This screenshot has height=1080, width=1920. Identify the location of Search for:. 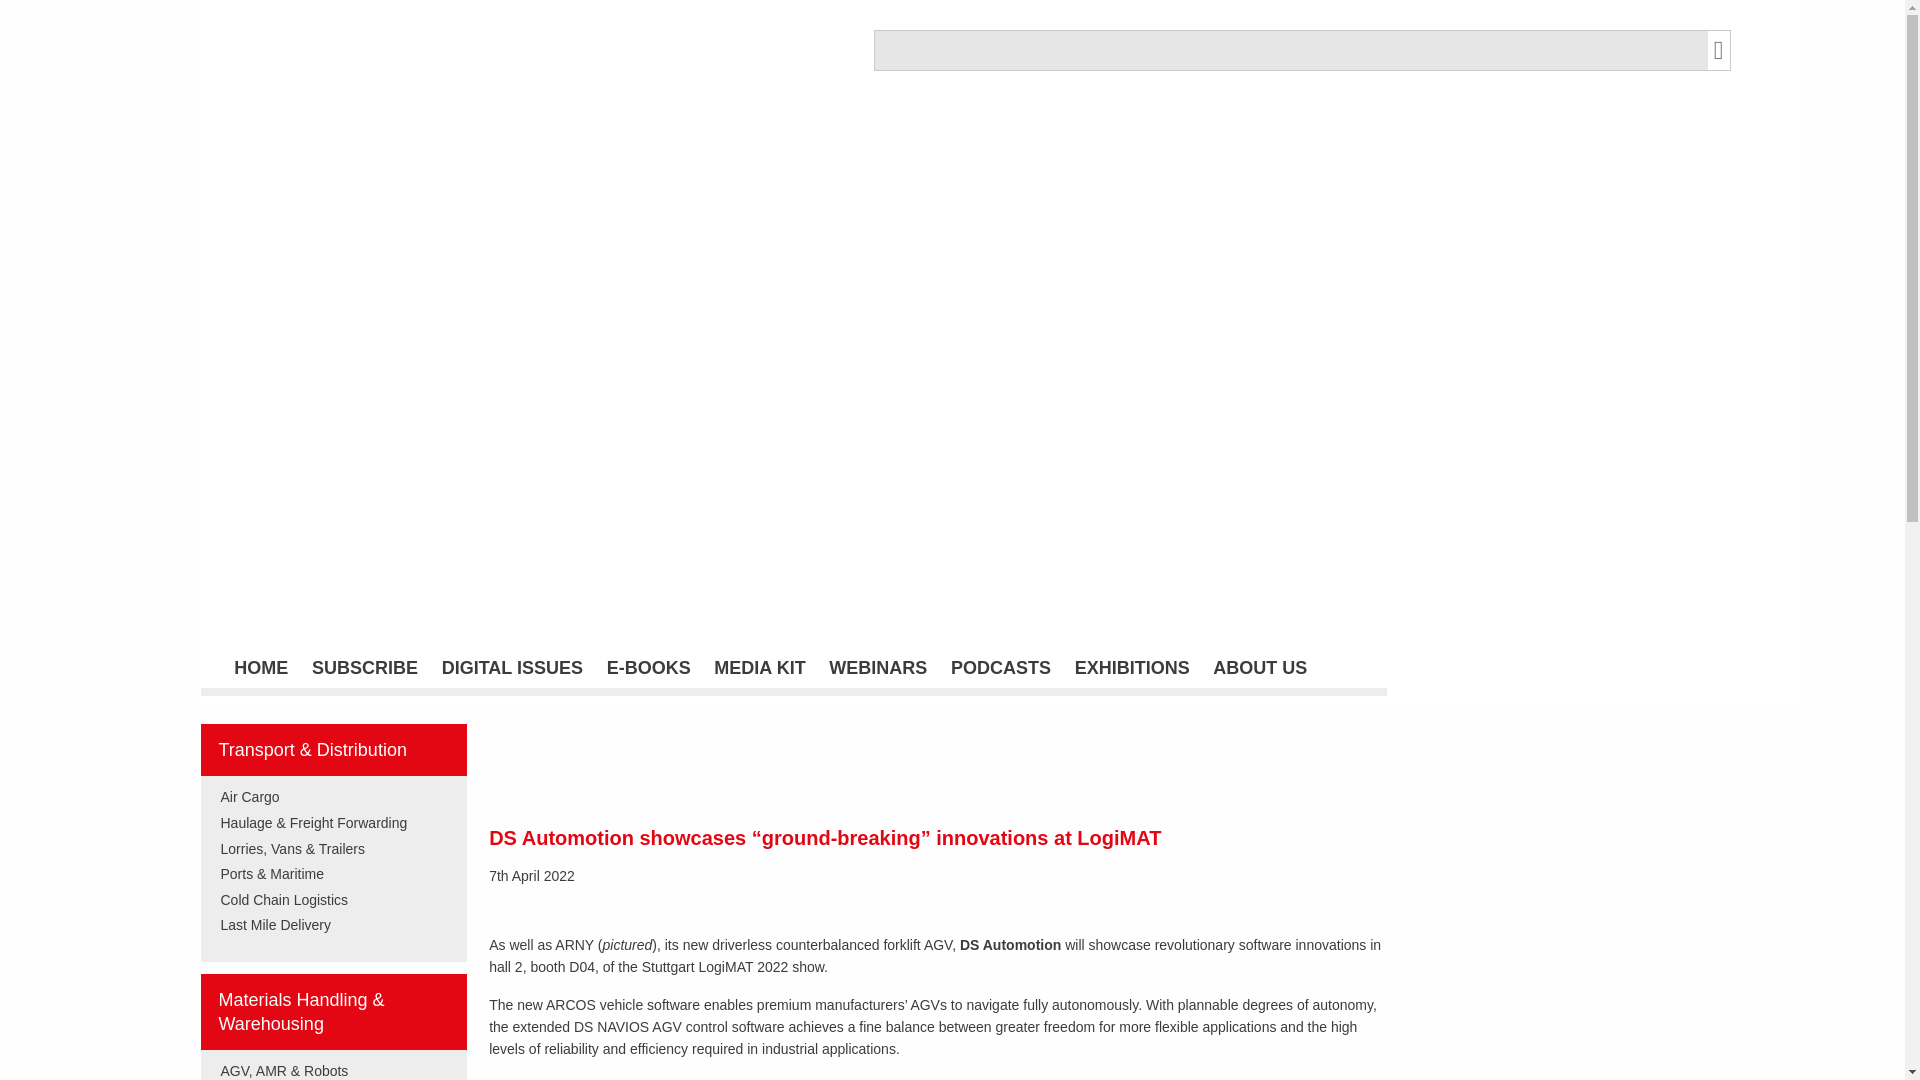
(1290, 50).